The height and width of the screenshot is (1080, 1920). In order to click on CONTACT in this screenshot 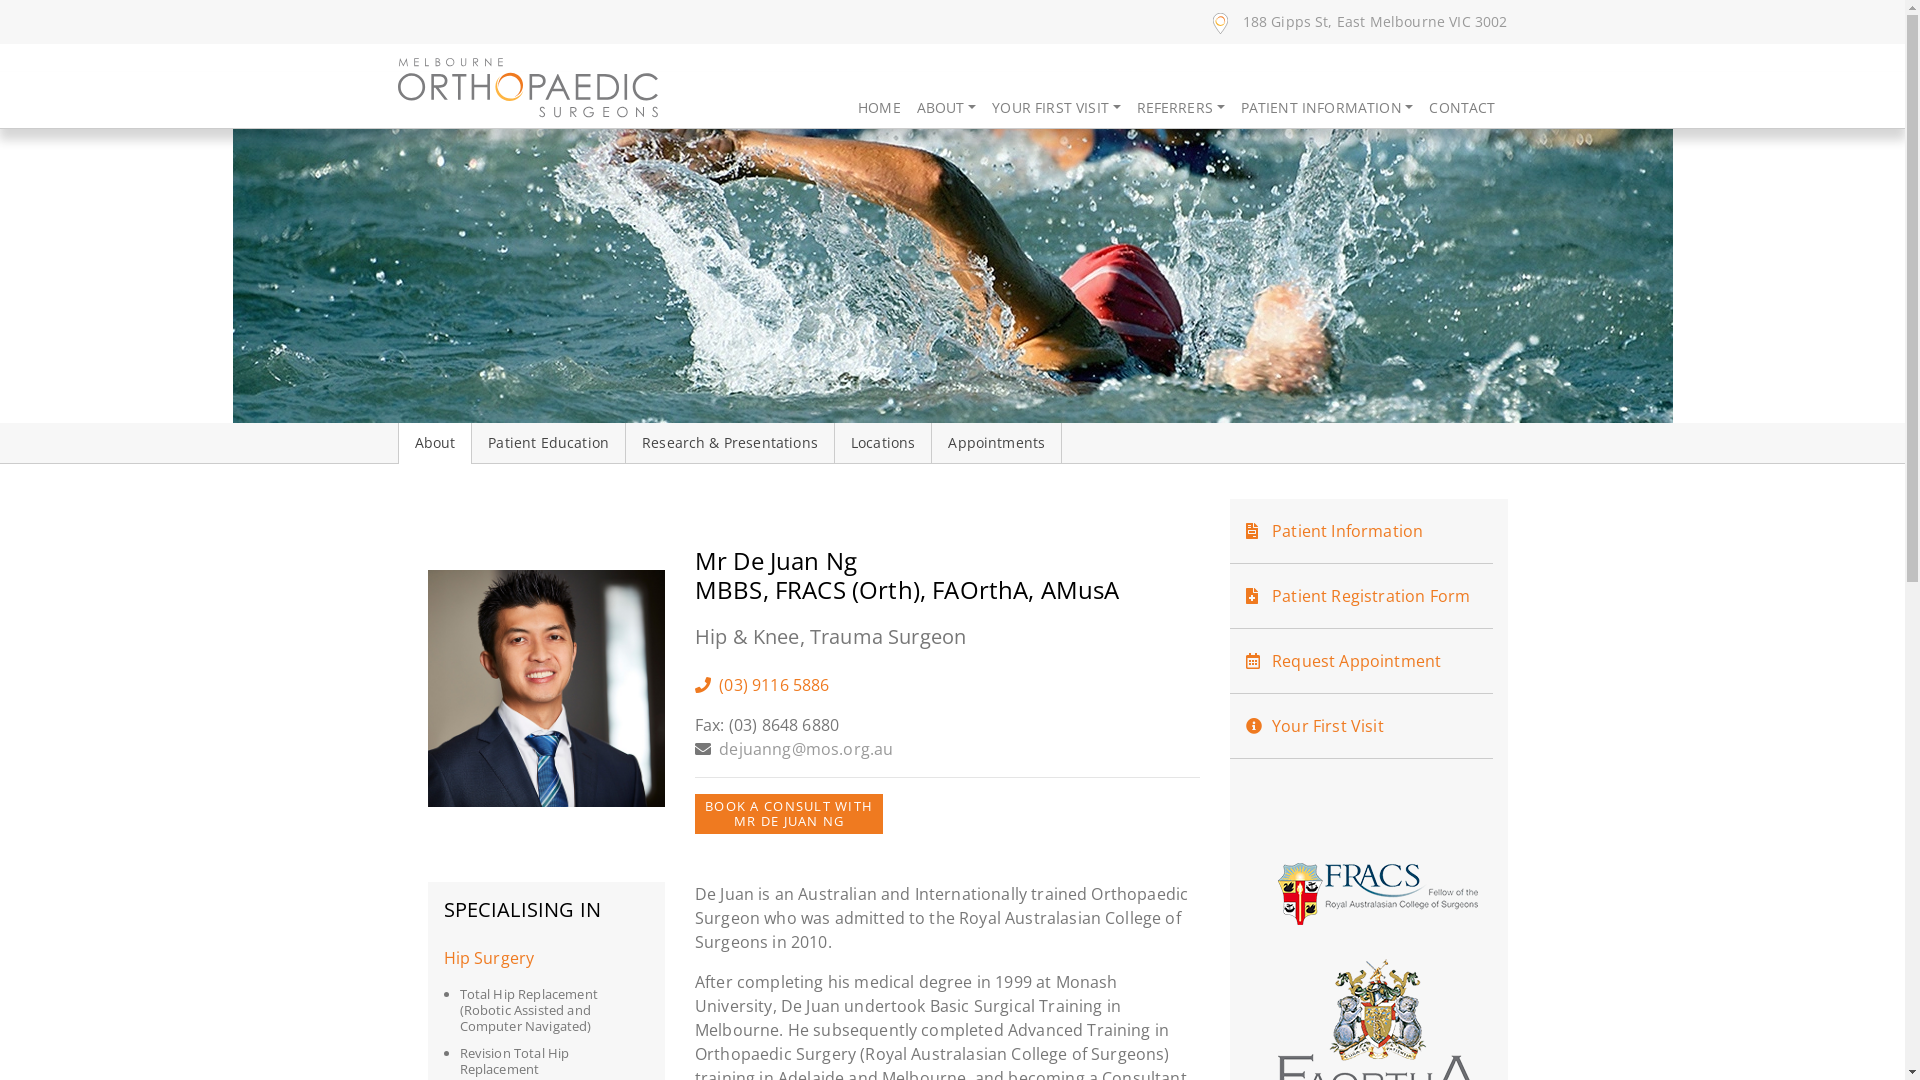, I will do `click(1462, 108)`.